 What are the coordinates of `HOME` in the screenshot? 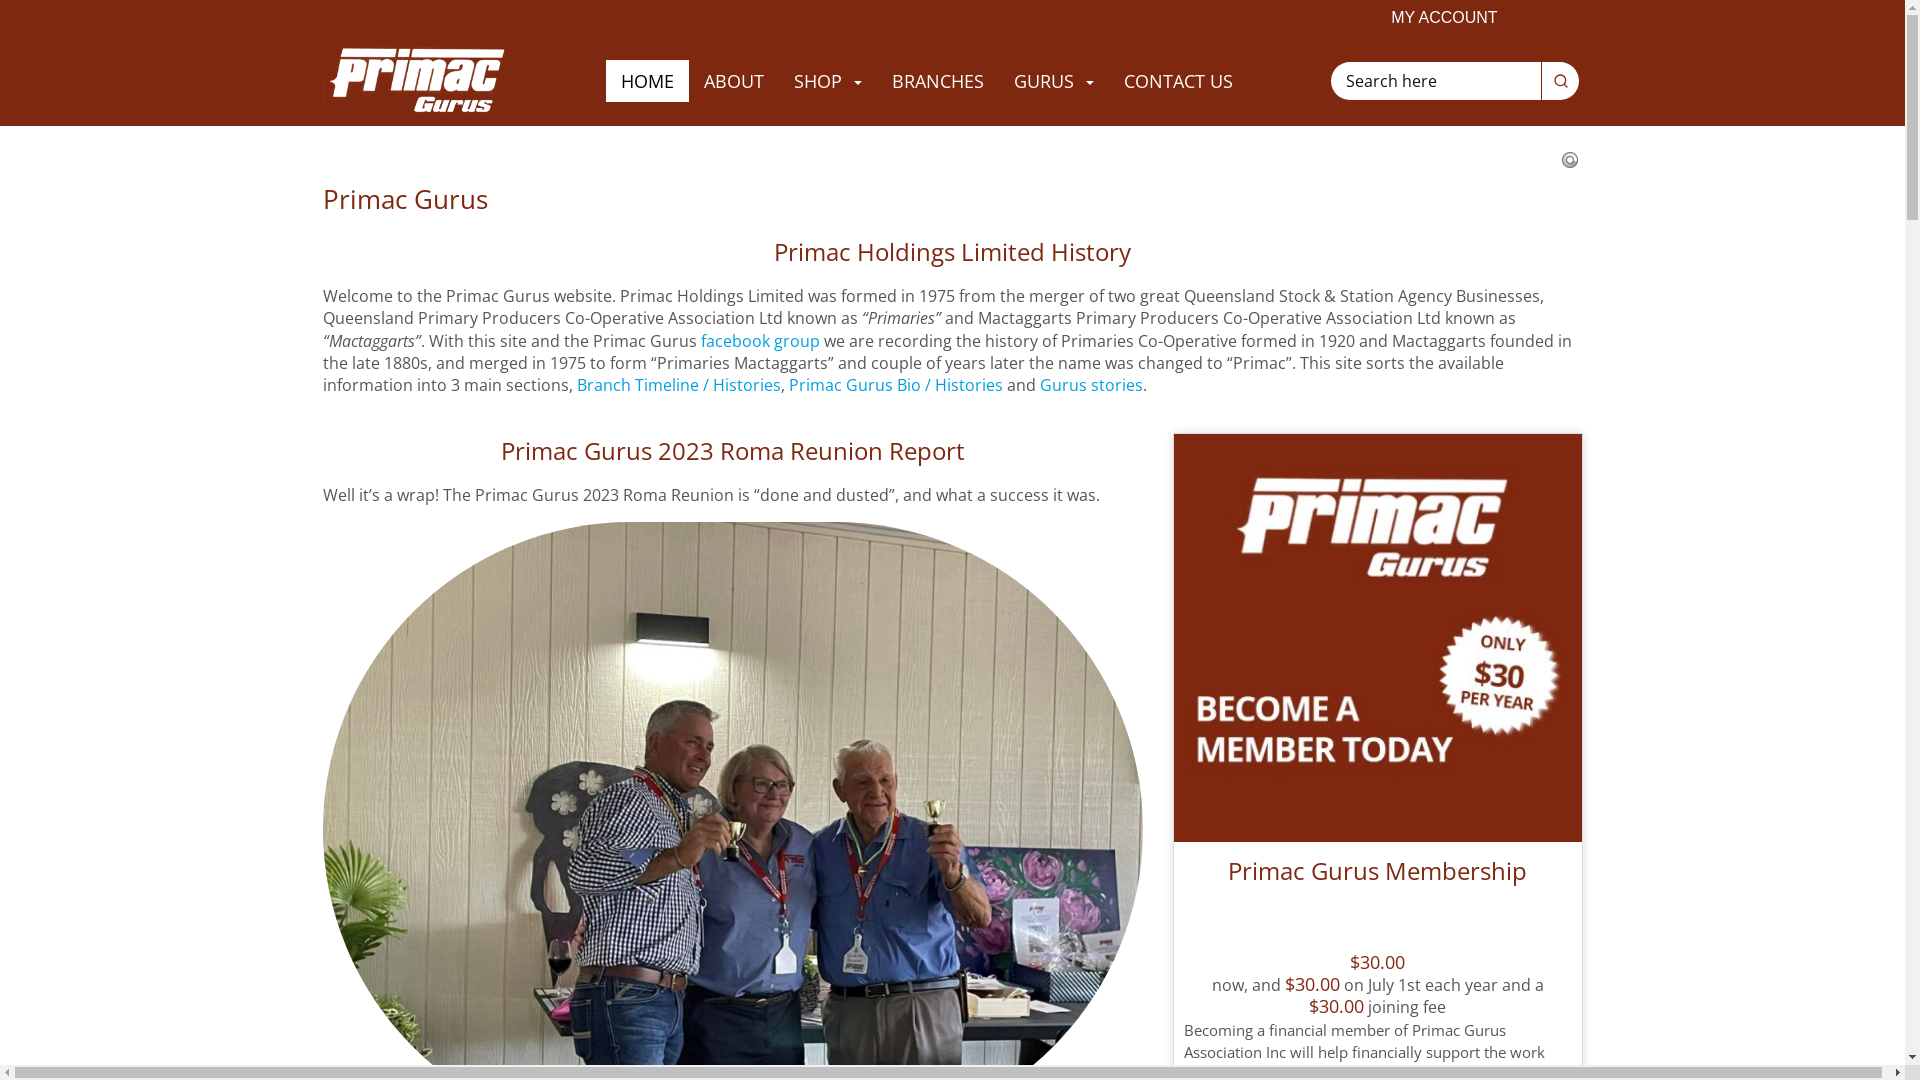 It's located at (648, 81).